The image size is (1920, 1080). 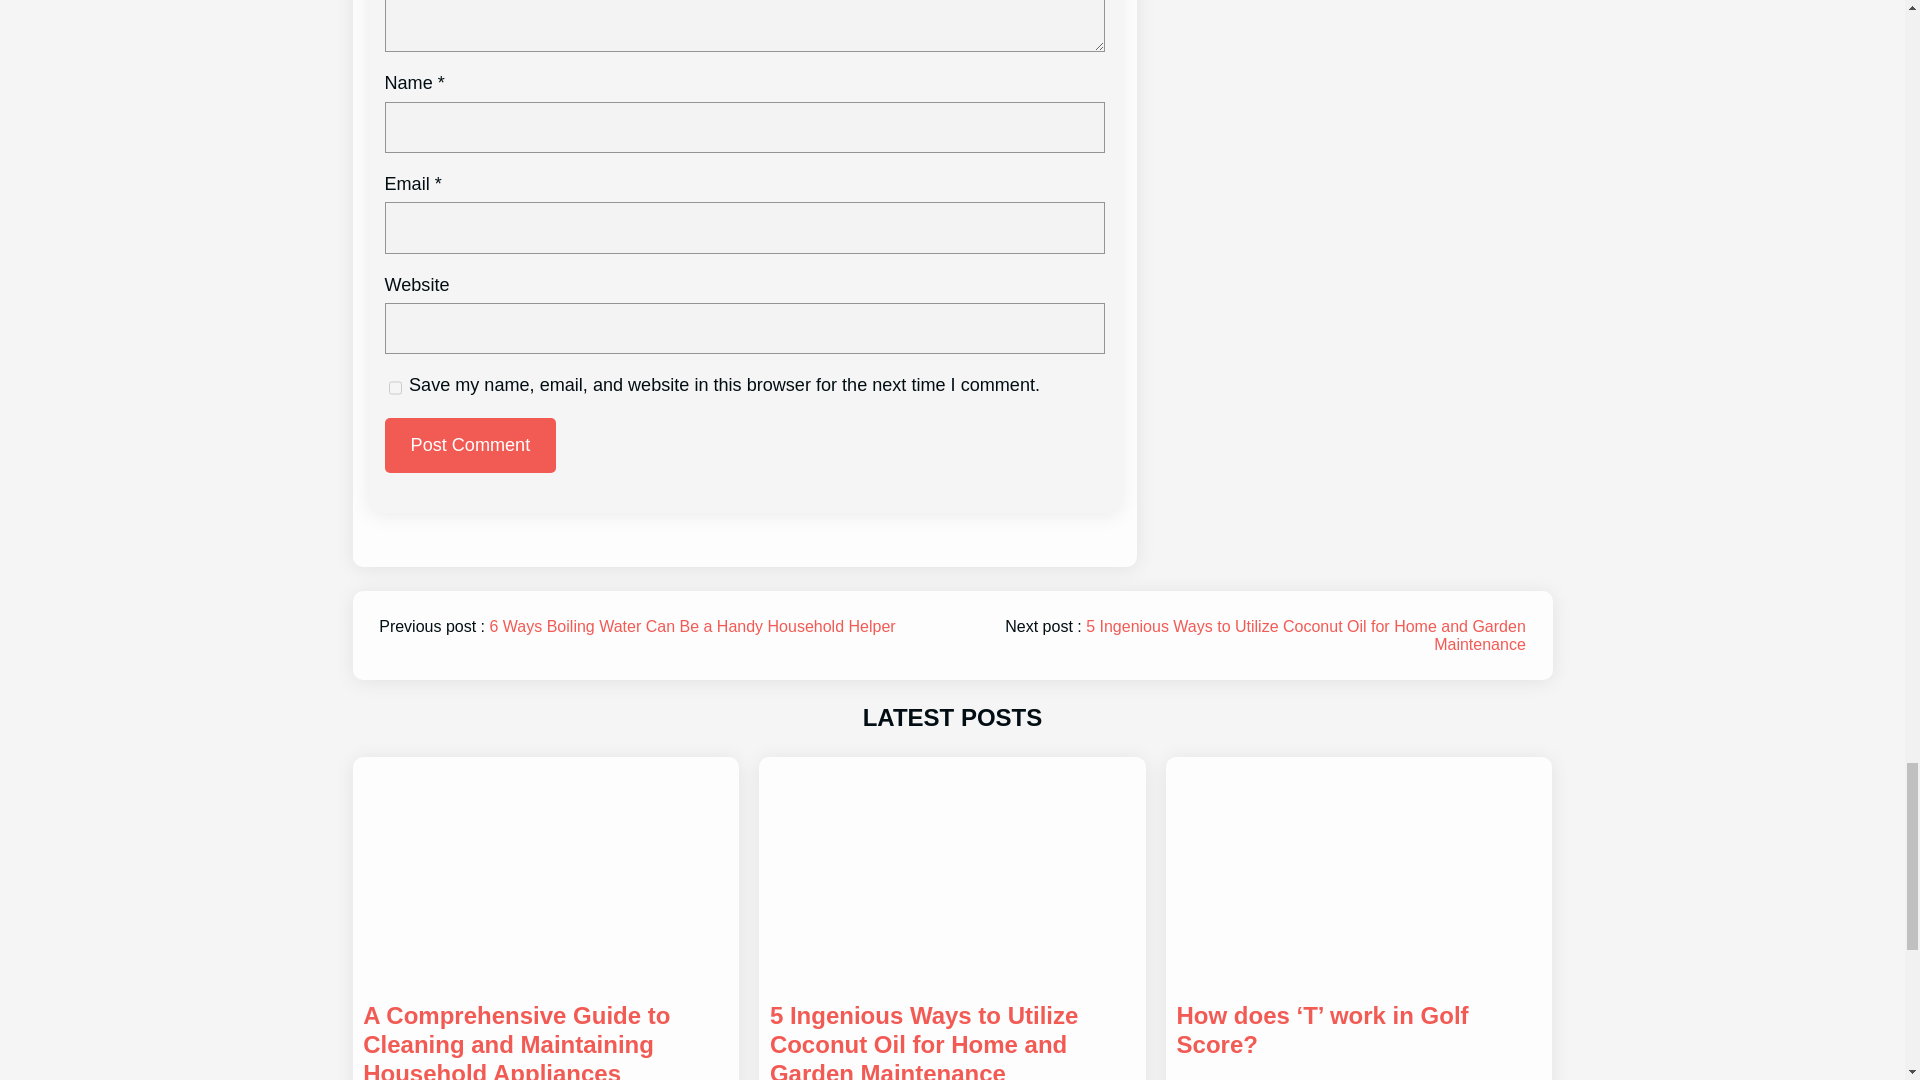 I want to click on Post Comment, so click(x=470, y=445).